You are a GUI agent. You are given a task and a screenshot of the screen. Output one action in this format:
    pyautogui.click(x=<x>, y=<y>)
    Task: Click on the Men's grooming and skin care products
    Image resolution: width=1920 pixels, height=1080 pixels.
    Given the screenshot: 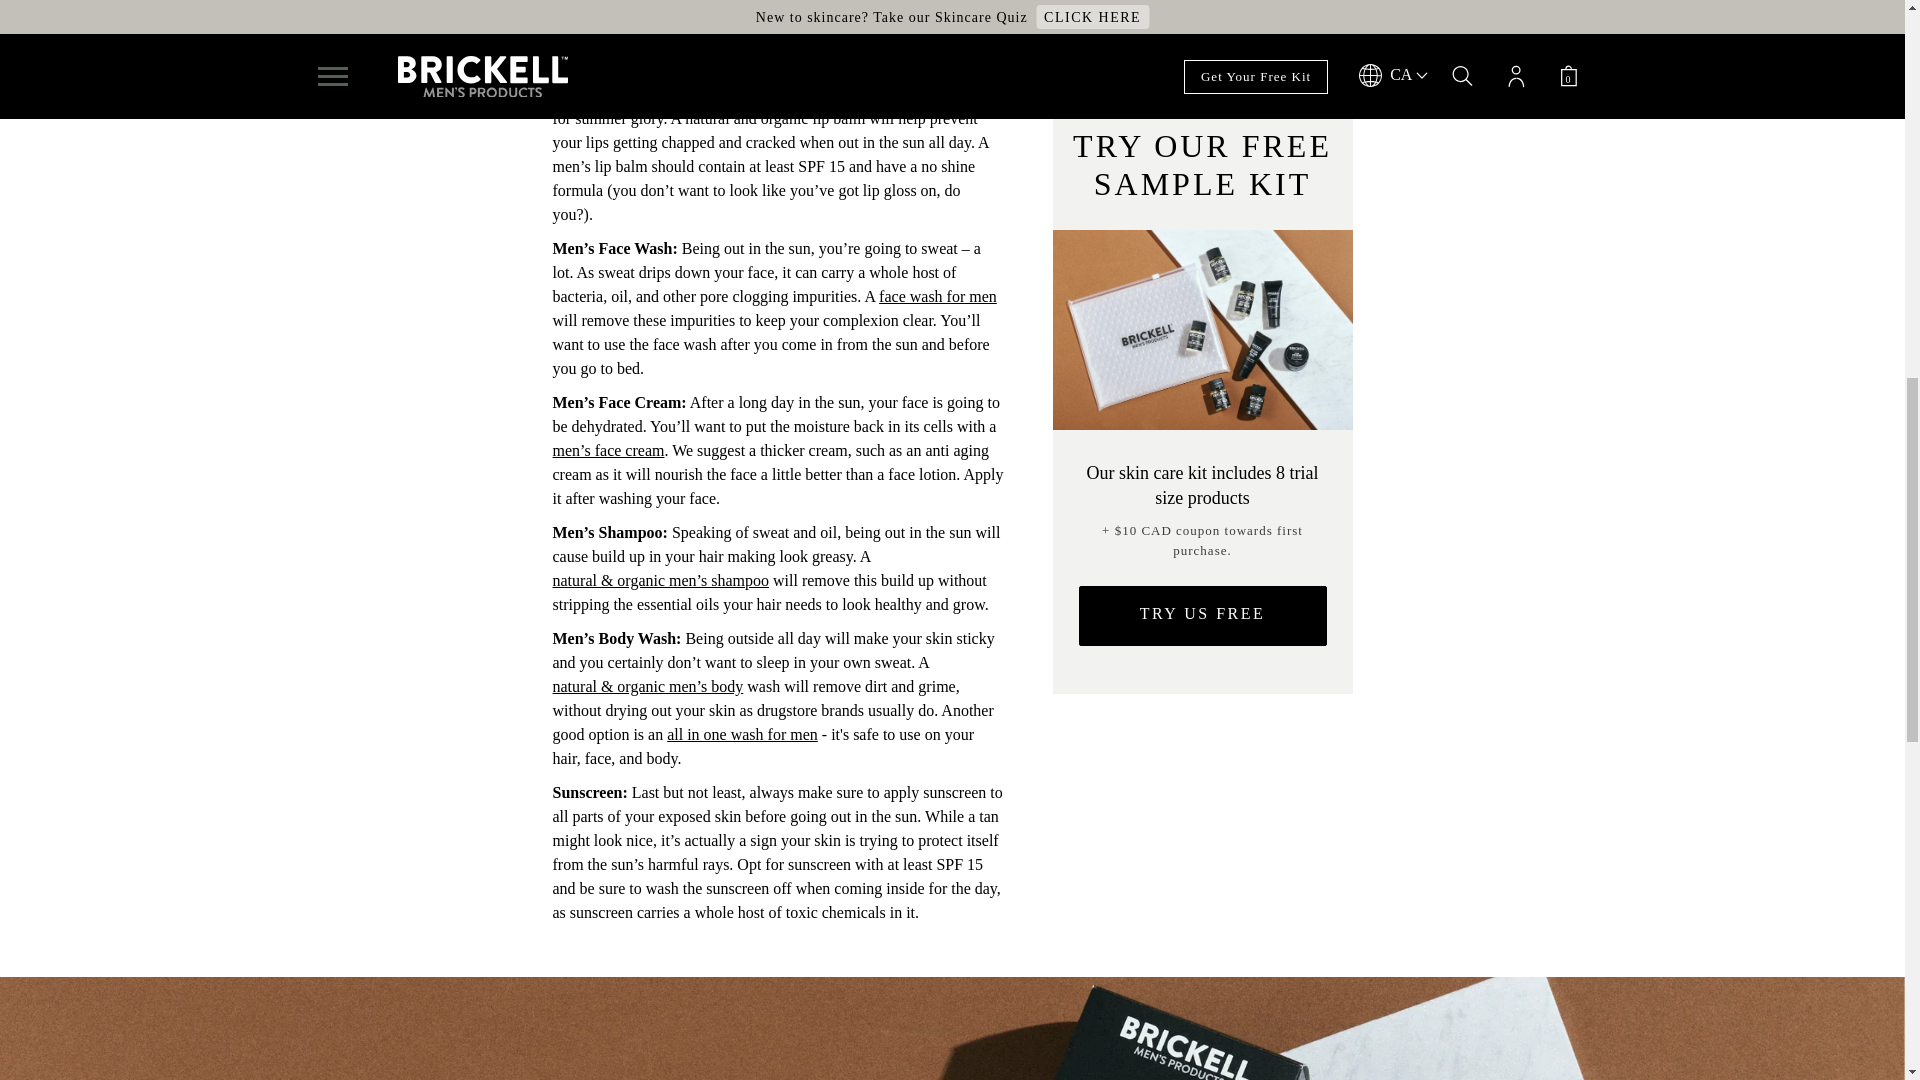 What is the action you would take?
    pyautogui.click(x=678, y=36)
    